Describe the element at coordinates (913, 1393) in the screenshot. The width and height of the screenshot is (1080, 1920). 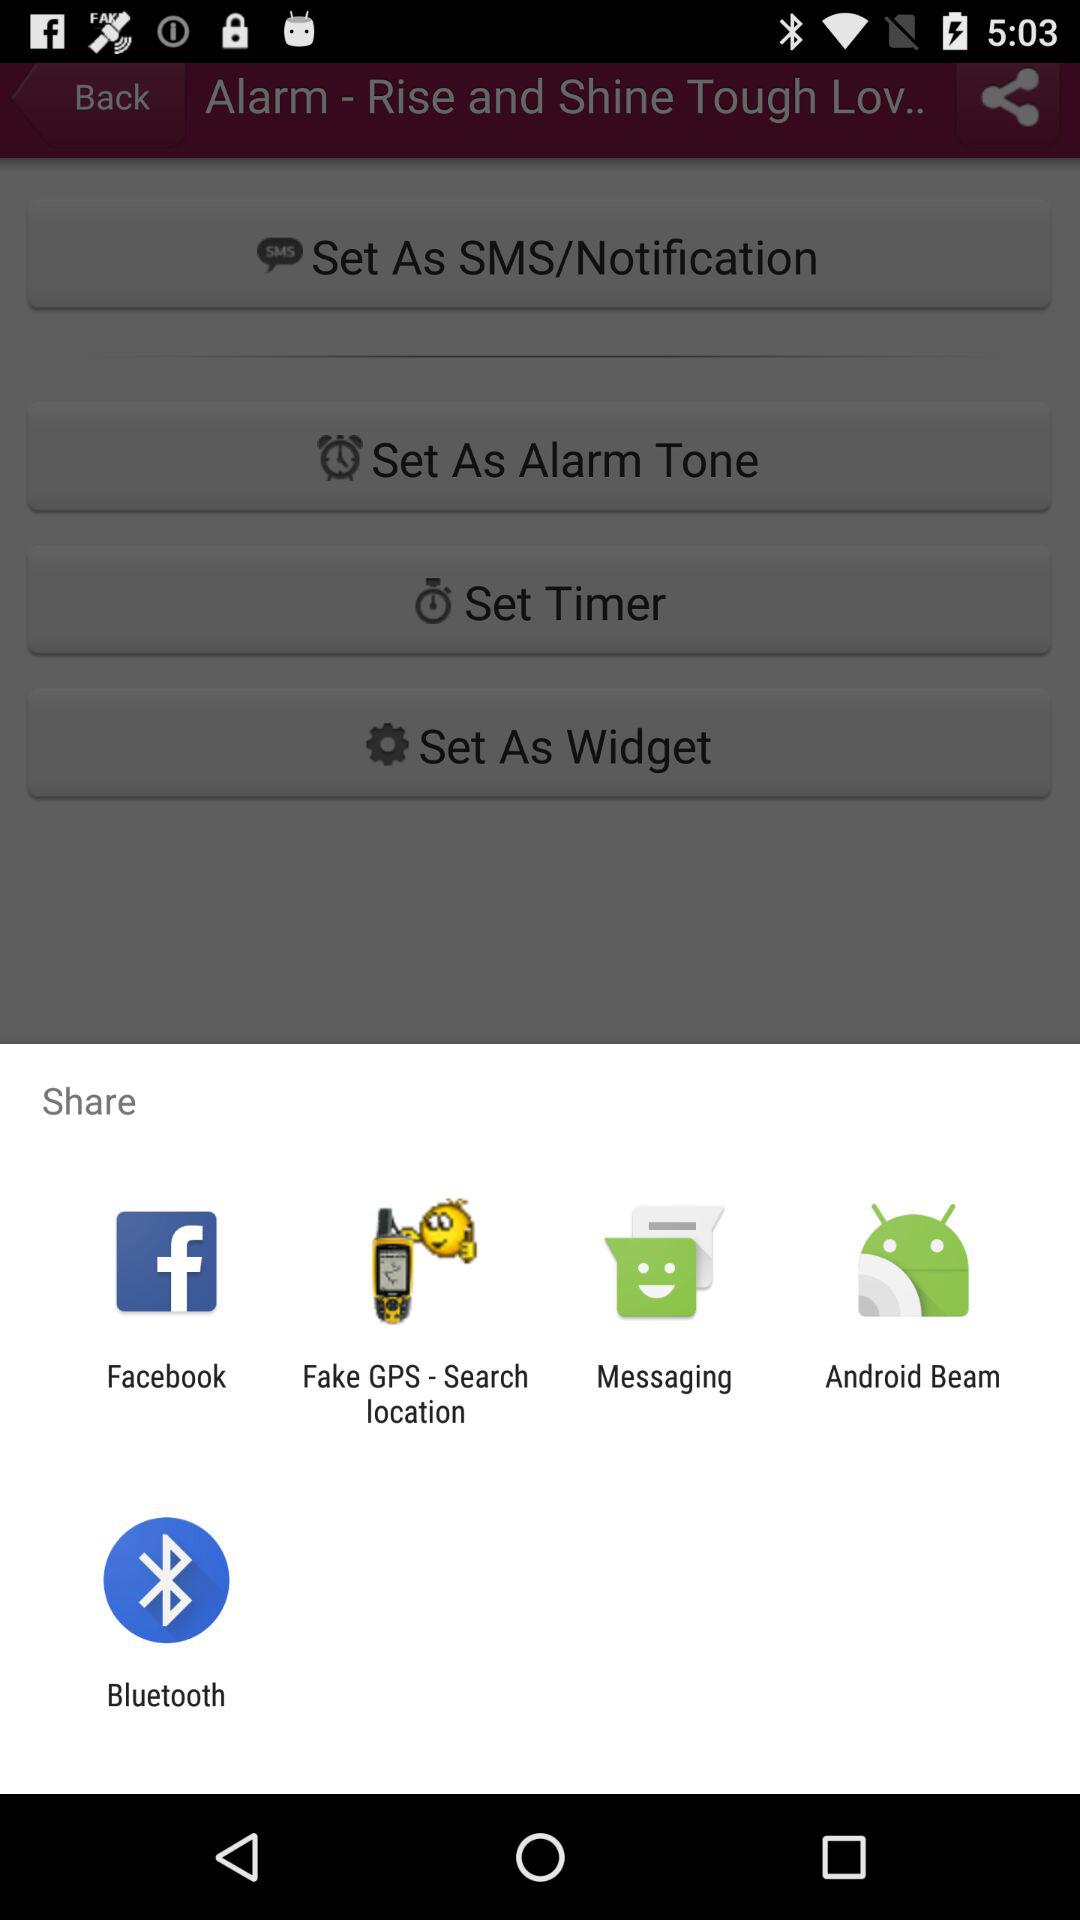
I see `turn off icon to the right of messaging` at that location.